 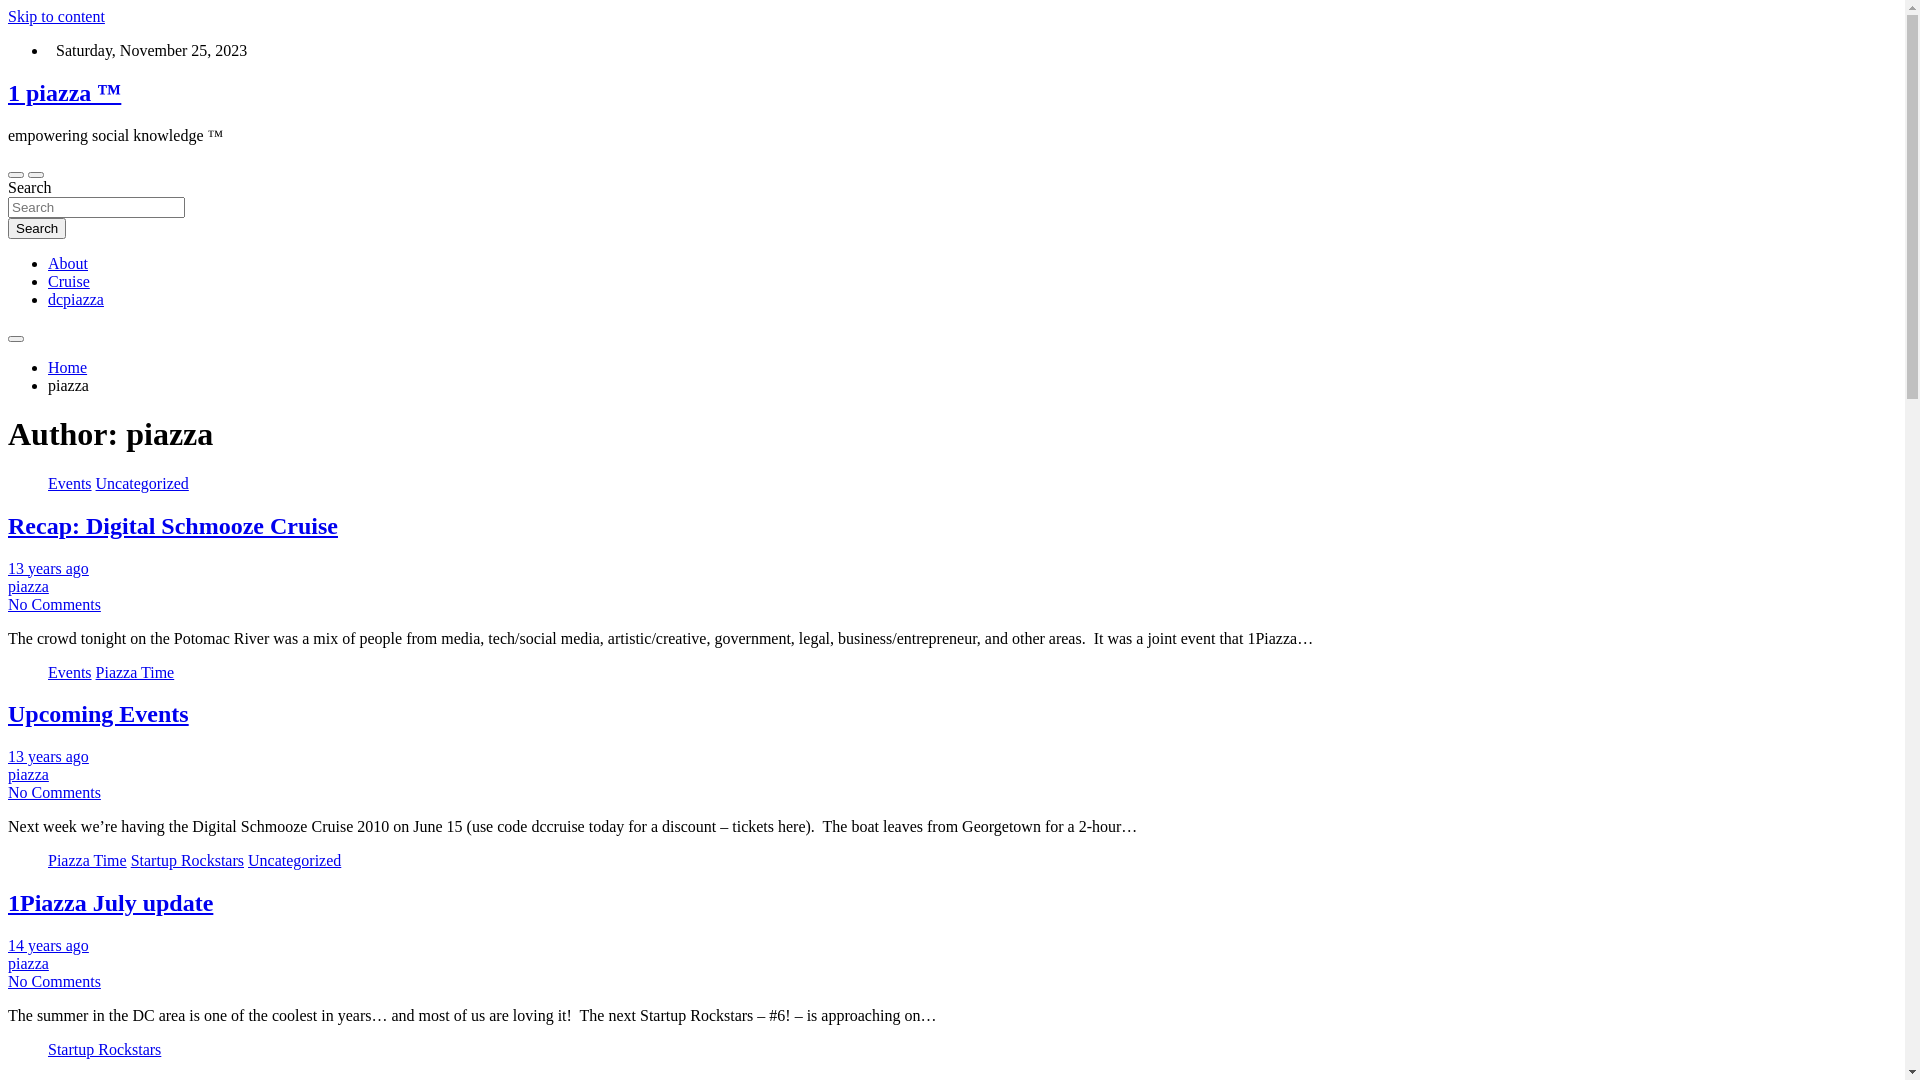 I want to click on 14 years ago, so click(x=48, y=946).